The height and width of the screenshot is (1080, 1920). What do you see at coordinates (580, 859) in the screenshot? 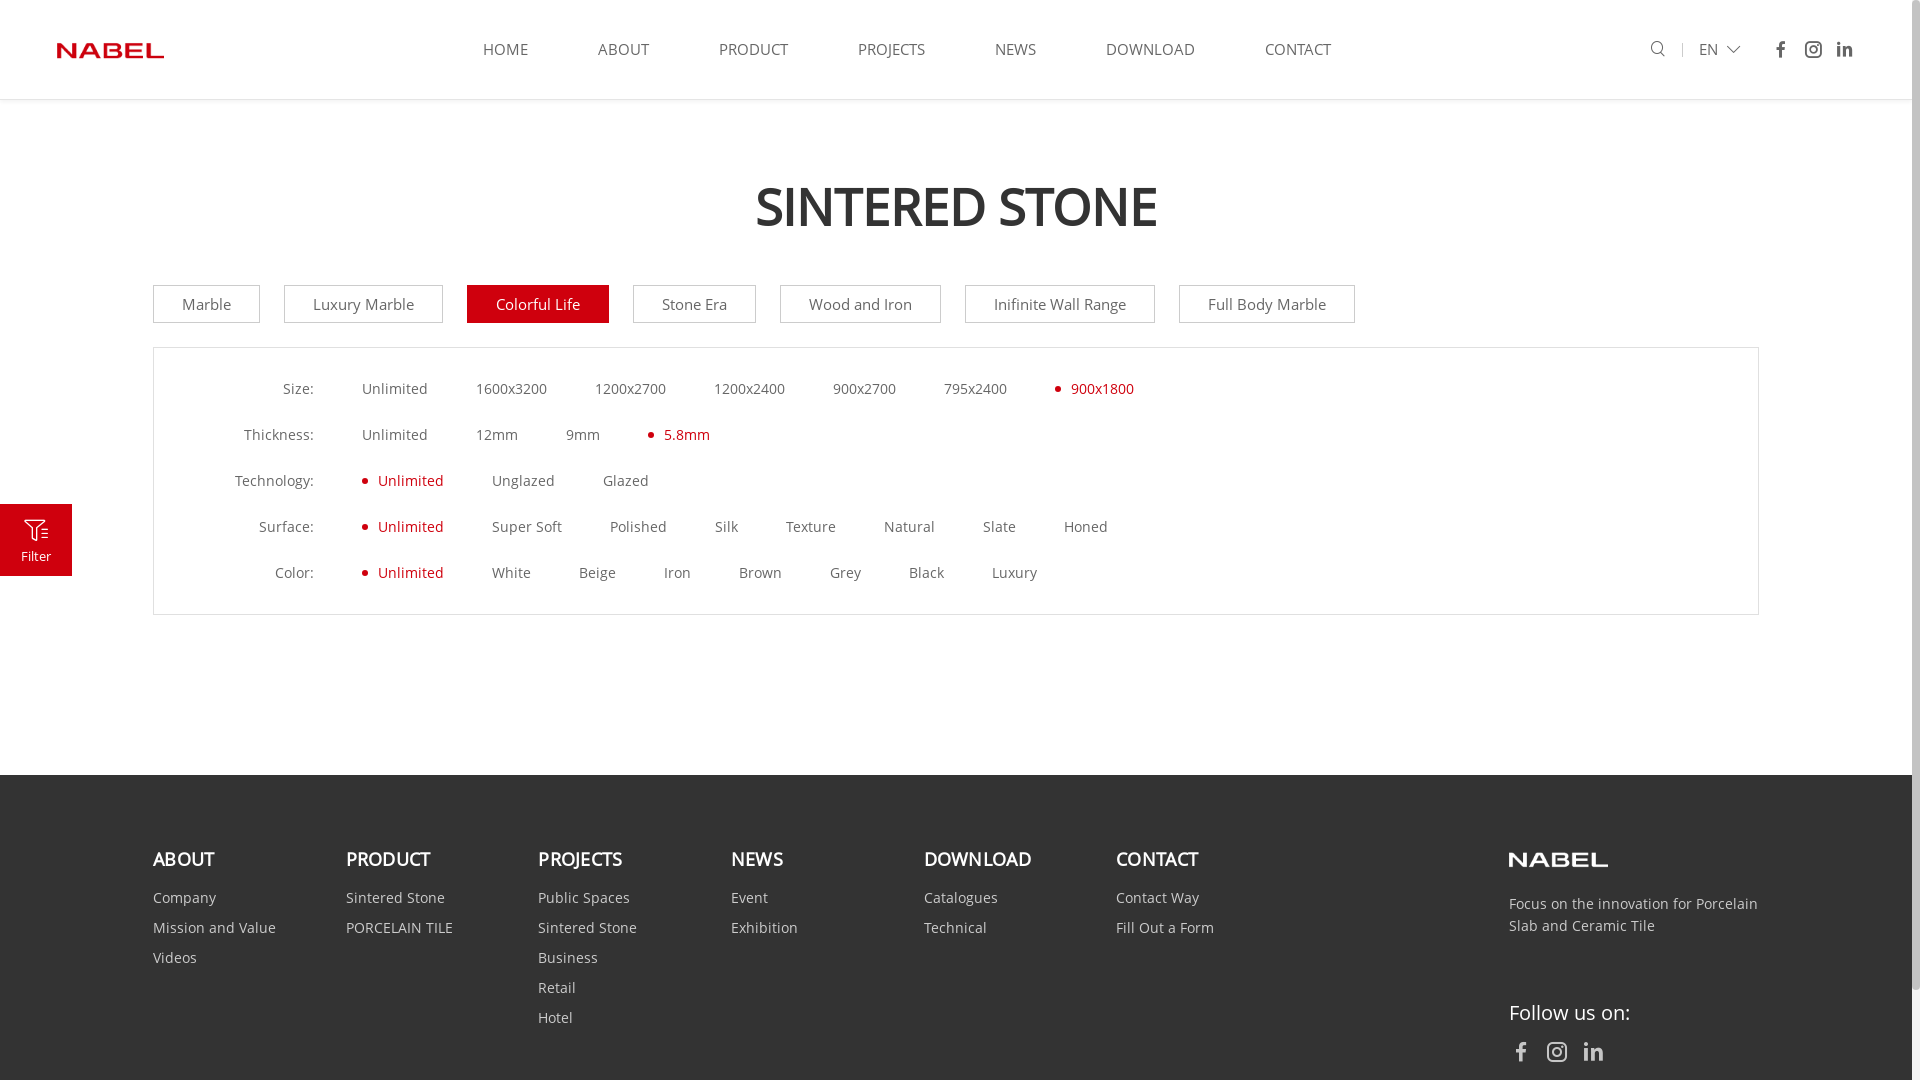
I see `PROJECTS` at bounding box center [580, 859].